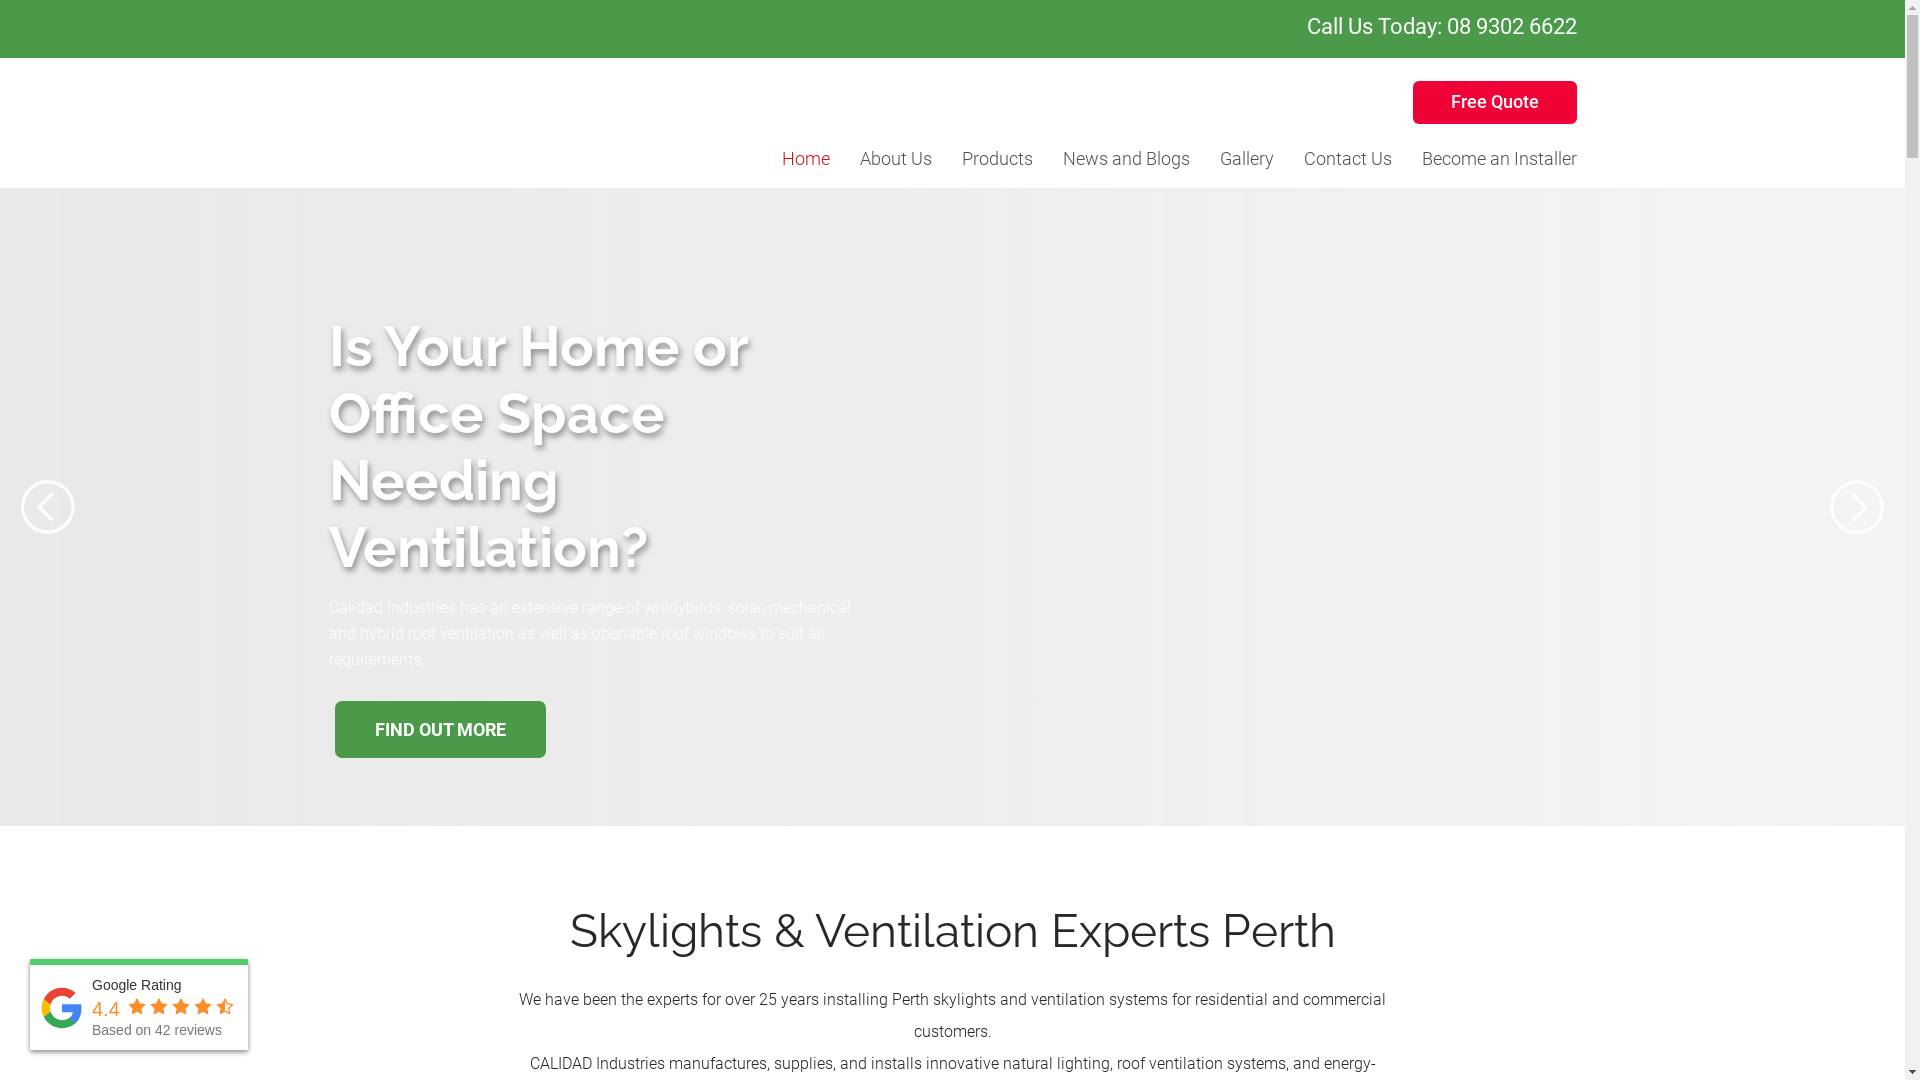  What do you see at coordinates (998, 402) in the screenshot?
I see `Architectural Specifications` at bounding box center [998, 402].